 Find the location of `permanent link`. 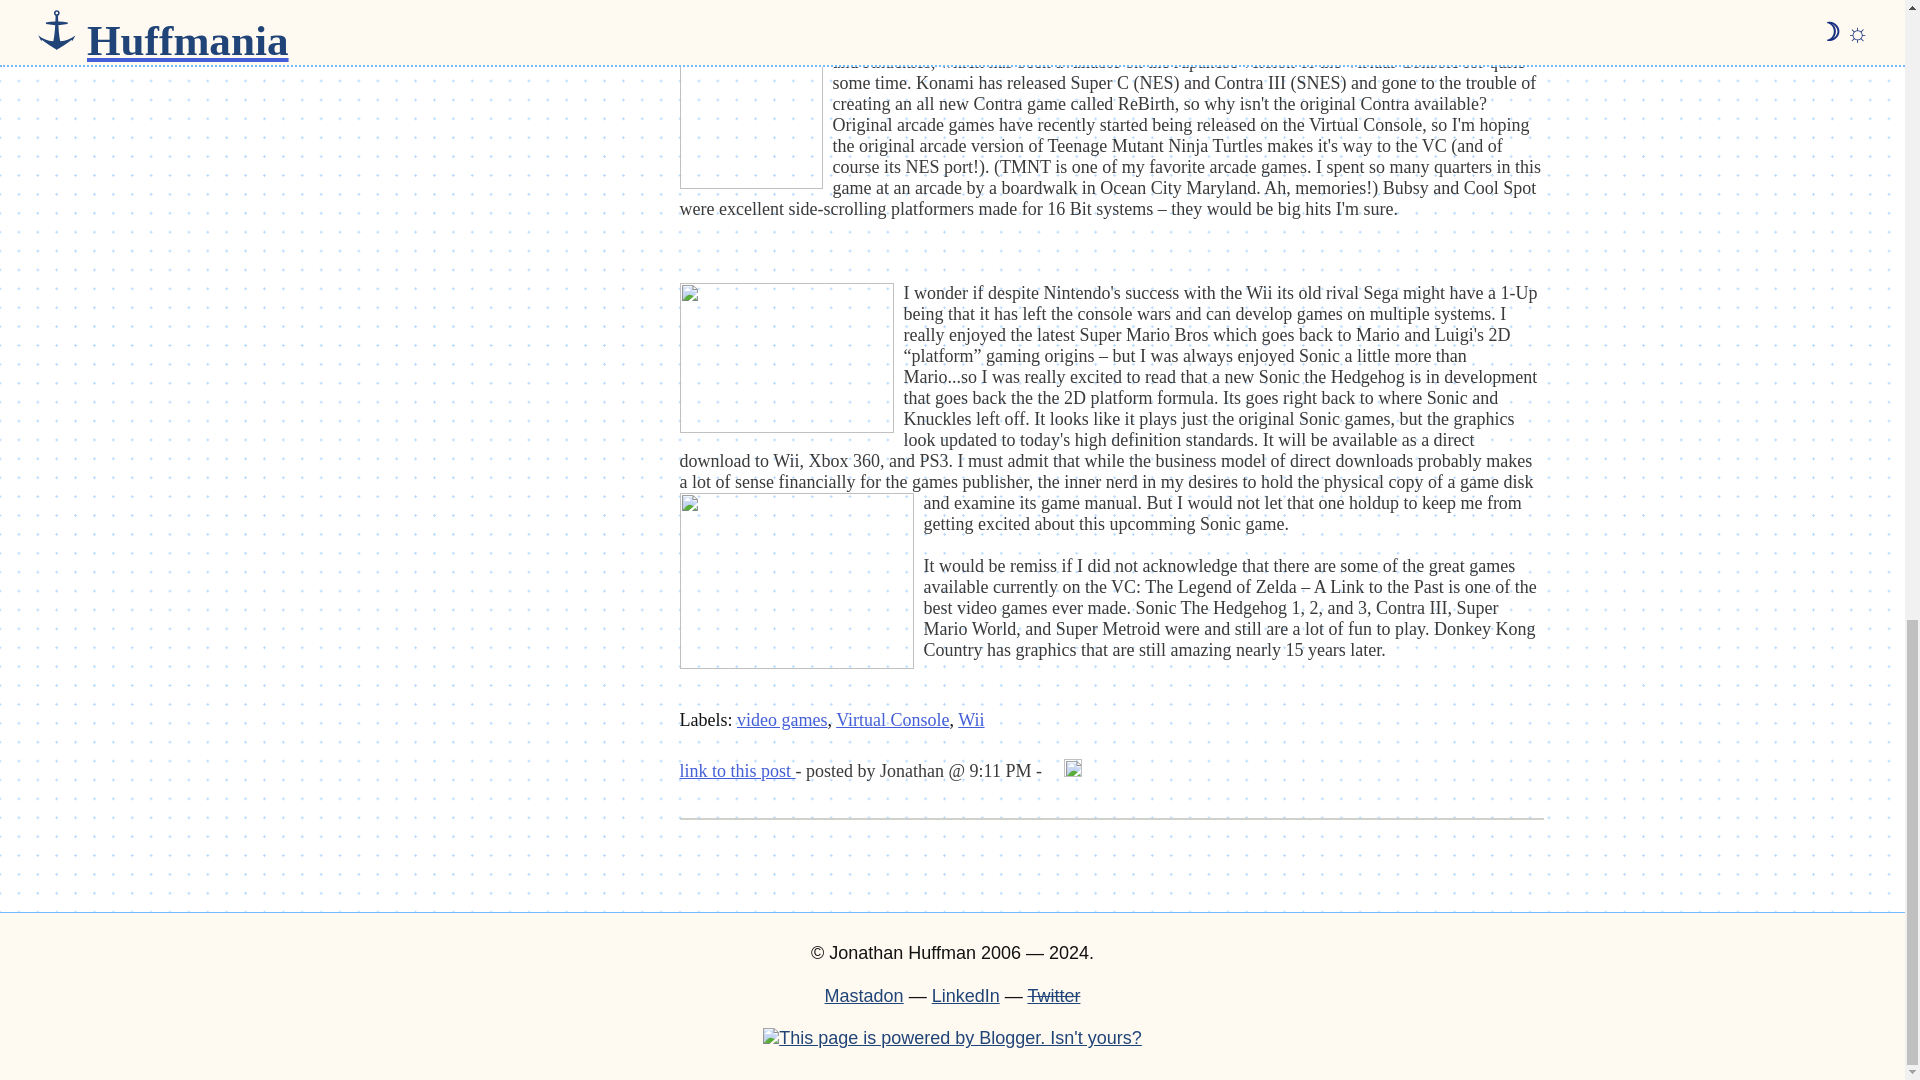

permanent link is located at coordinates (738, 770).